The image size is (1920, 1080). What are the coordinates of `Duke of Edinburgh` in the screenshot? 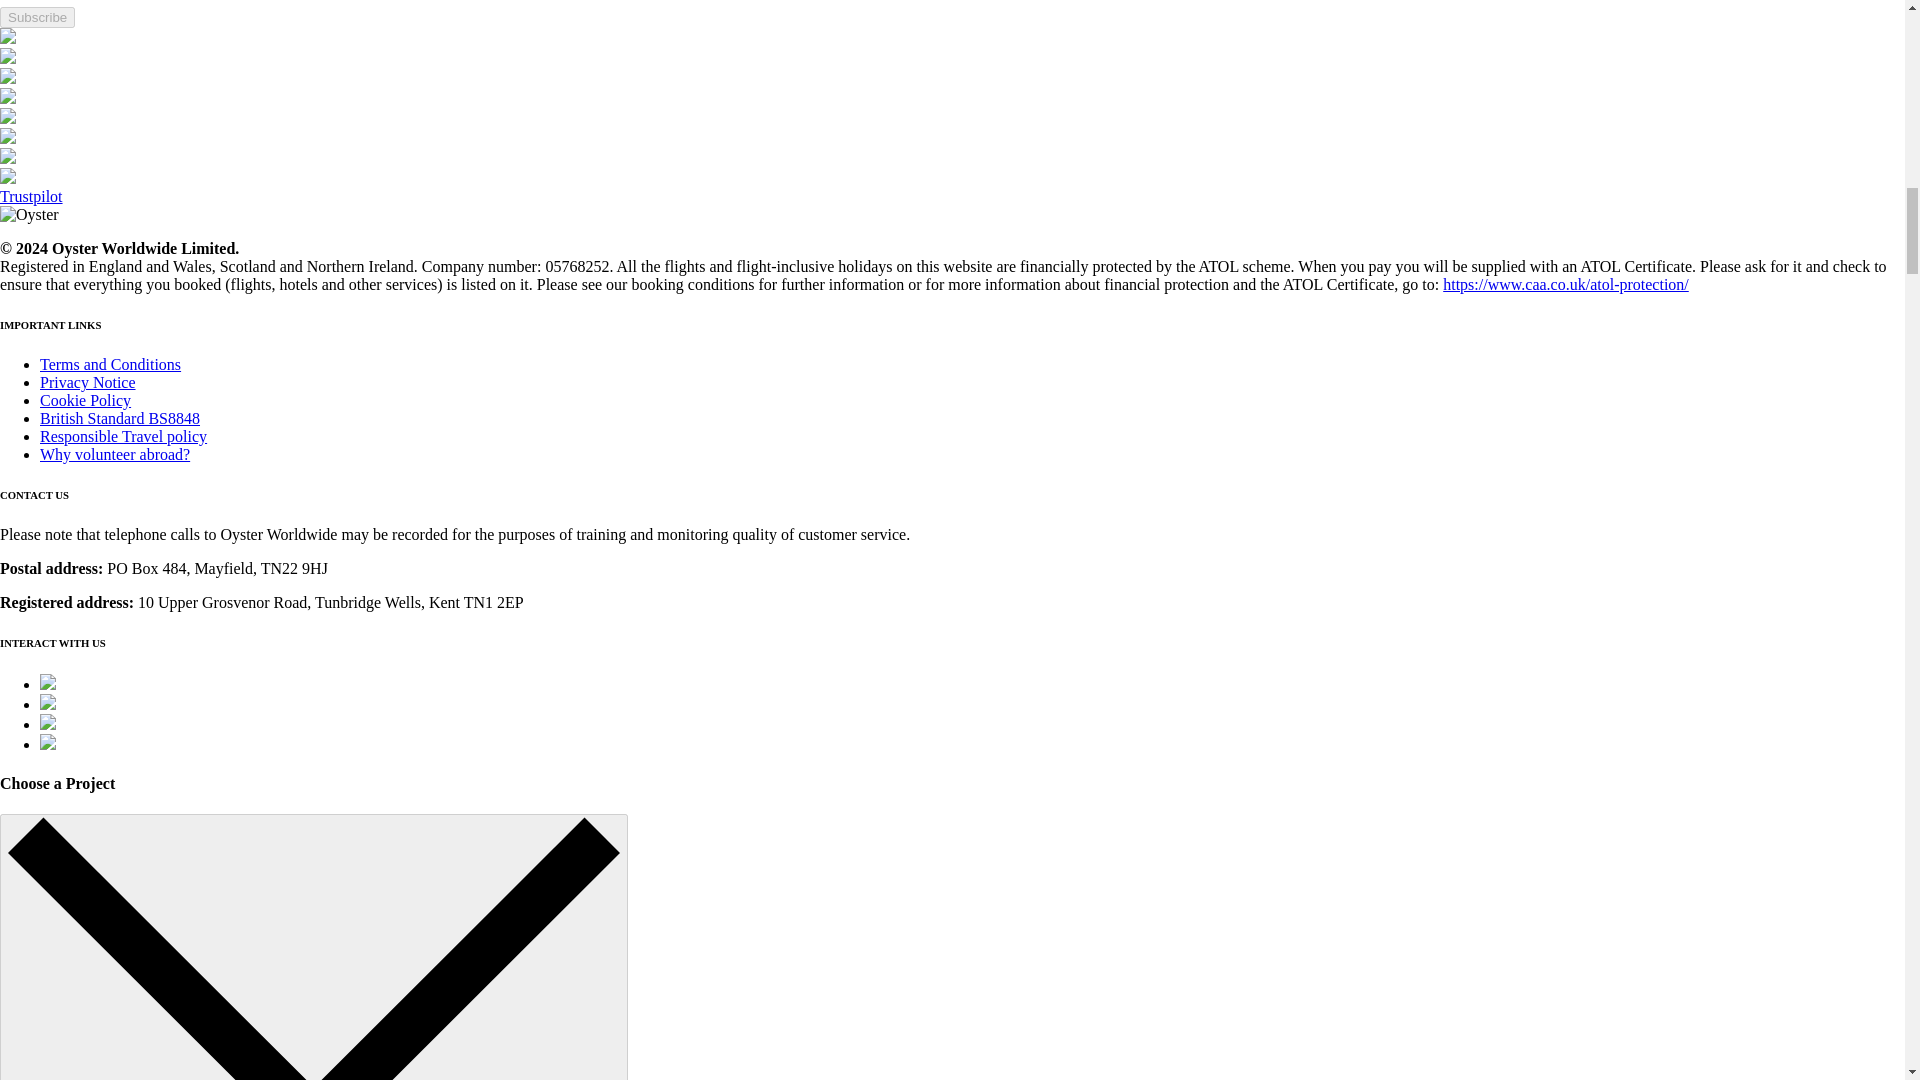 It's located at (8, 78).